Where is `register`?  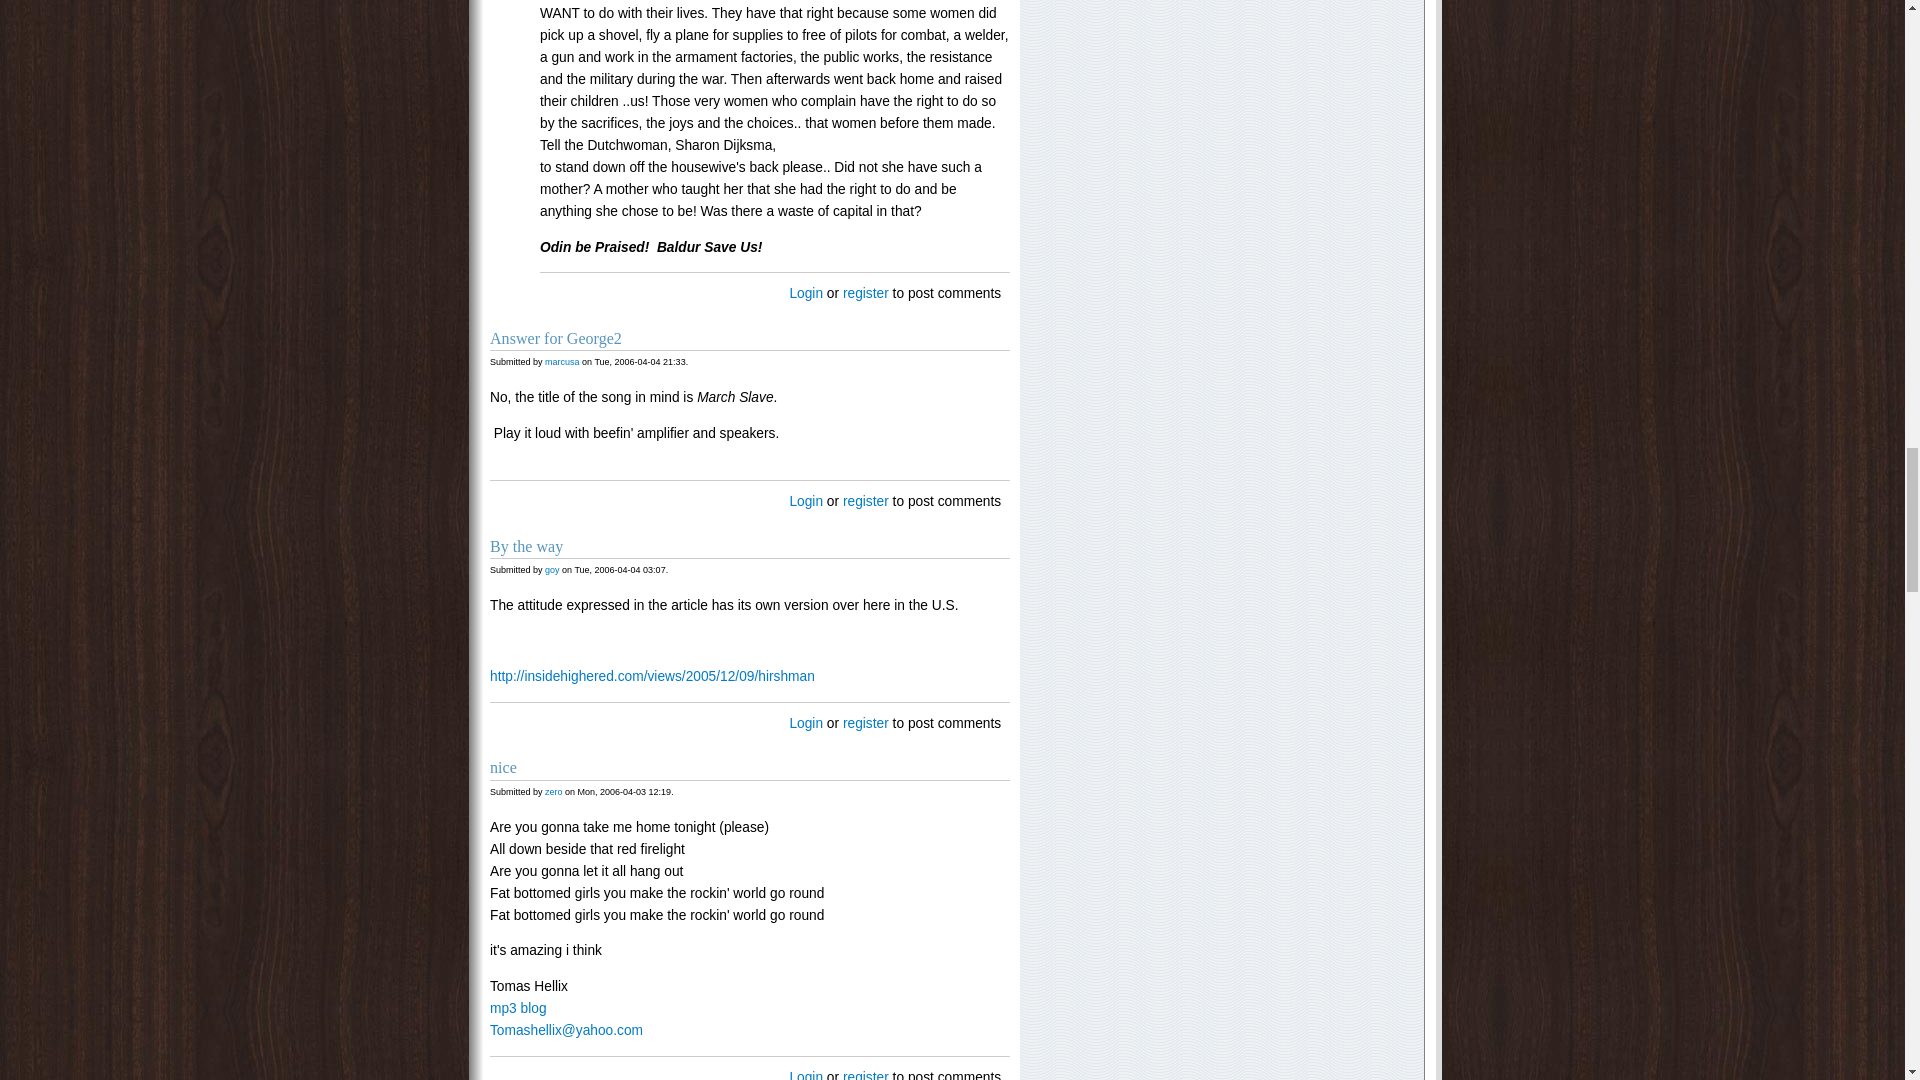
register is located at coordinates (865, 294).